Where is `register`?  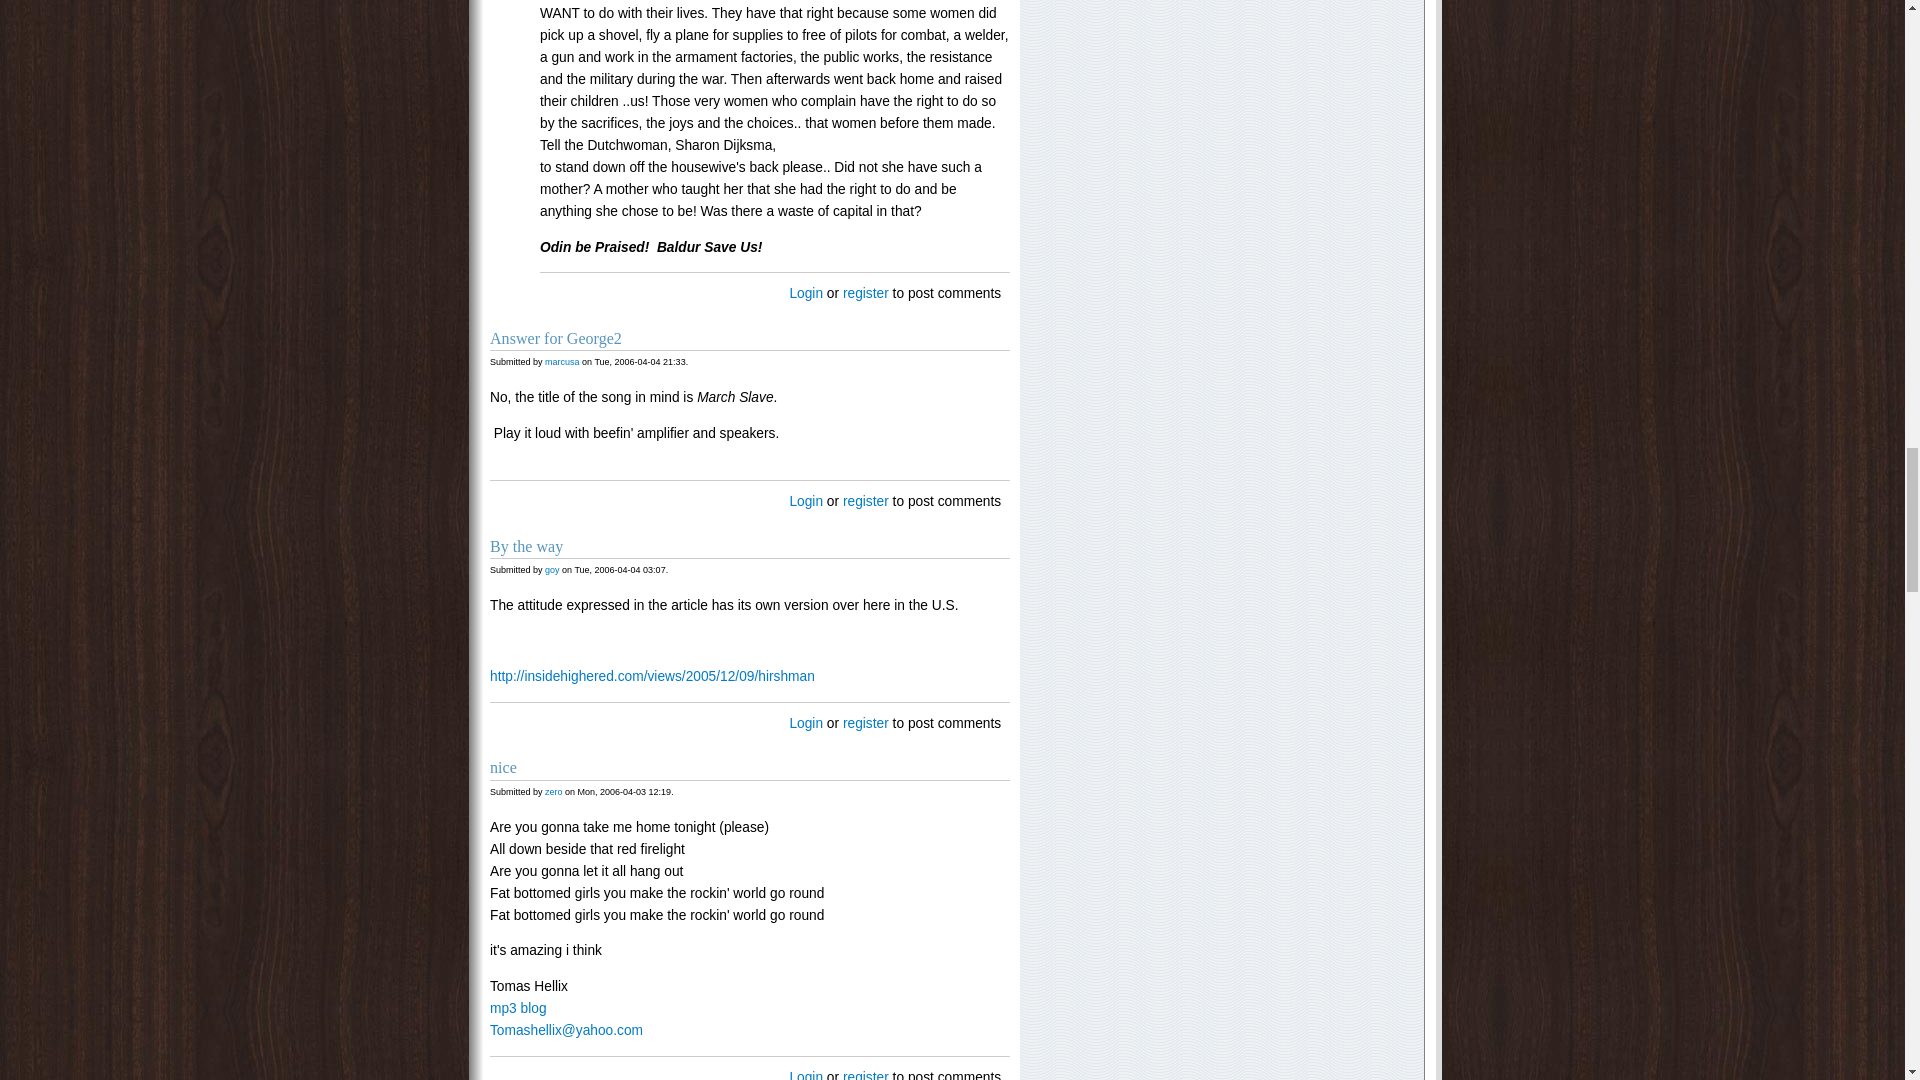
register is located at coordinates (865, 294).